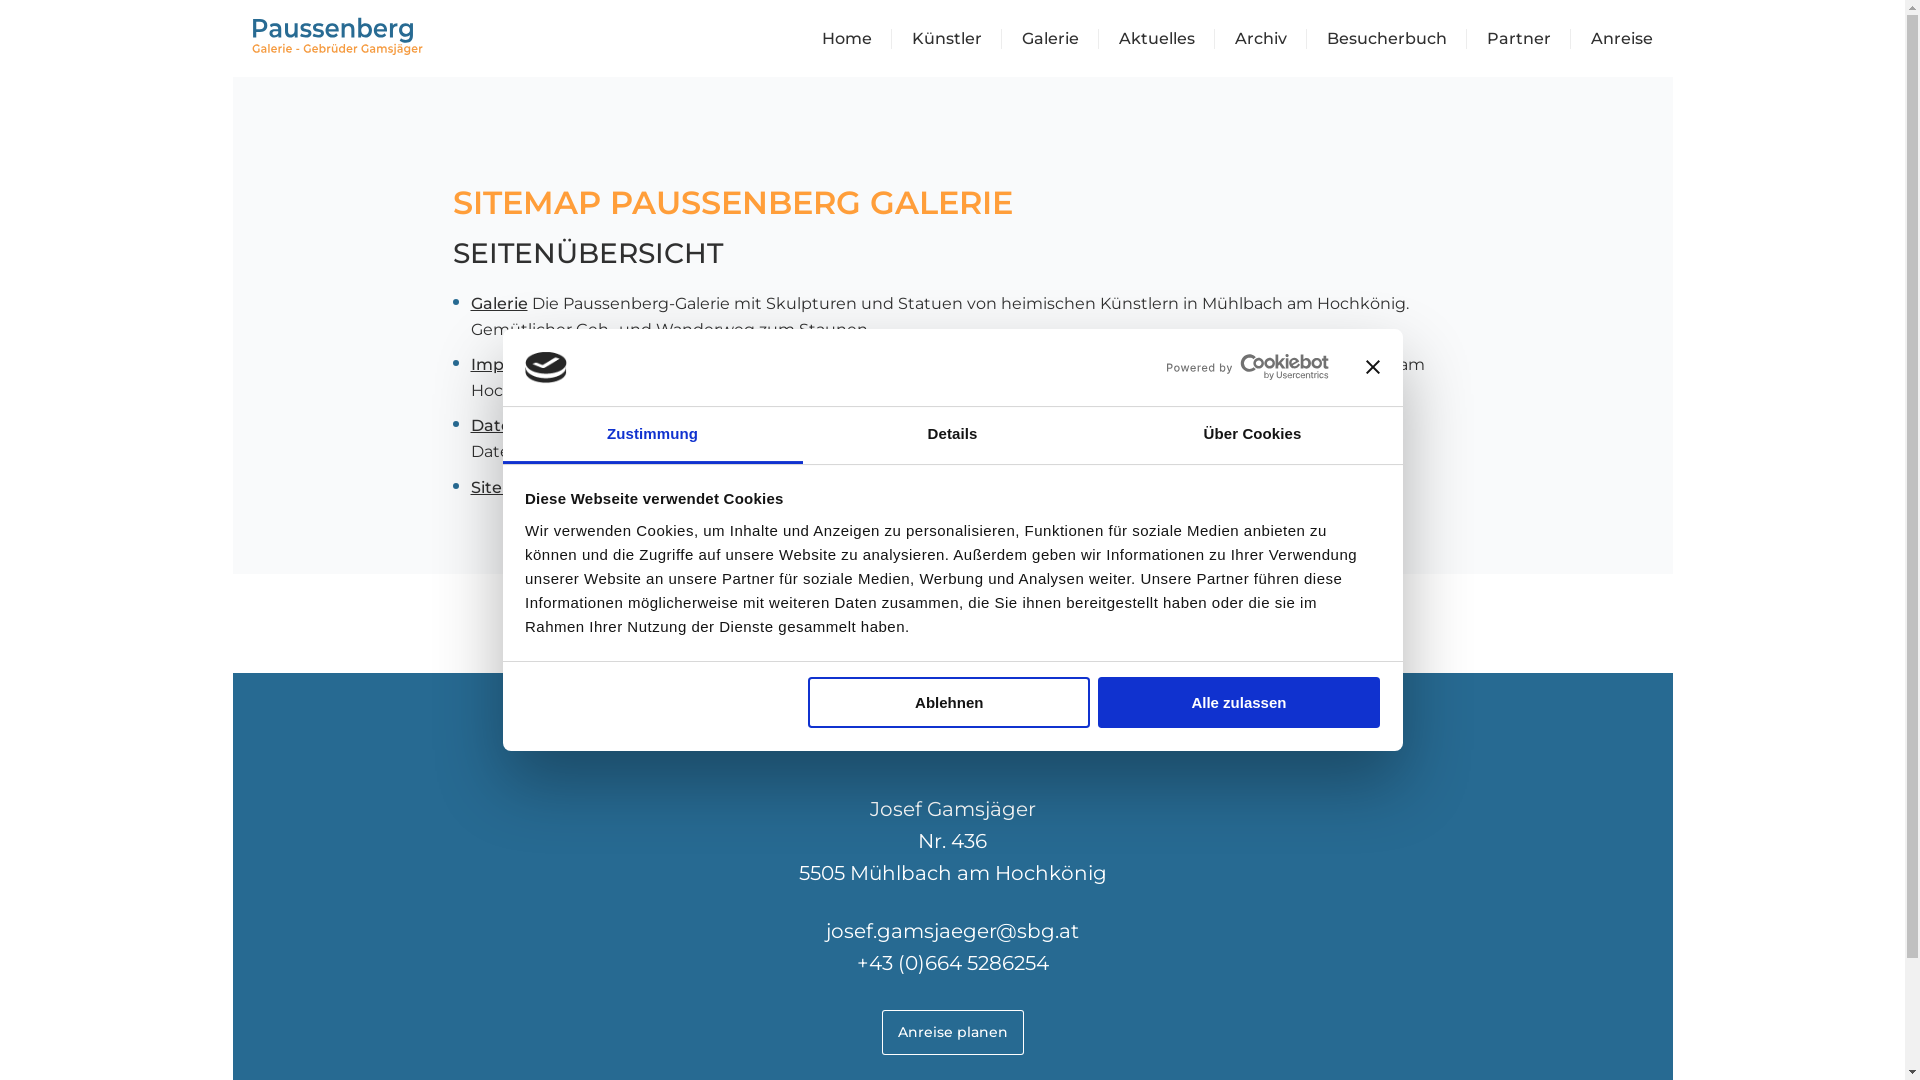  Describe the element at coordinates (504, 488) in the screenshot. I see `Sitemap` at that location.